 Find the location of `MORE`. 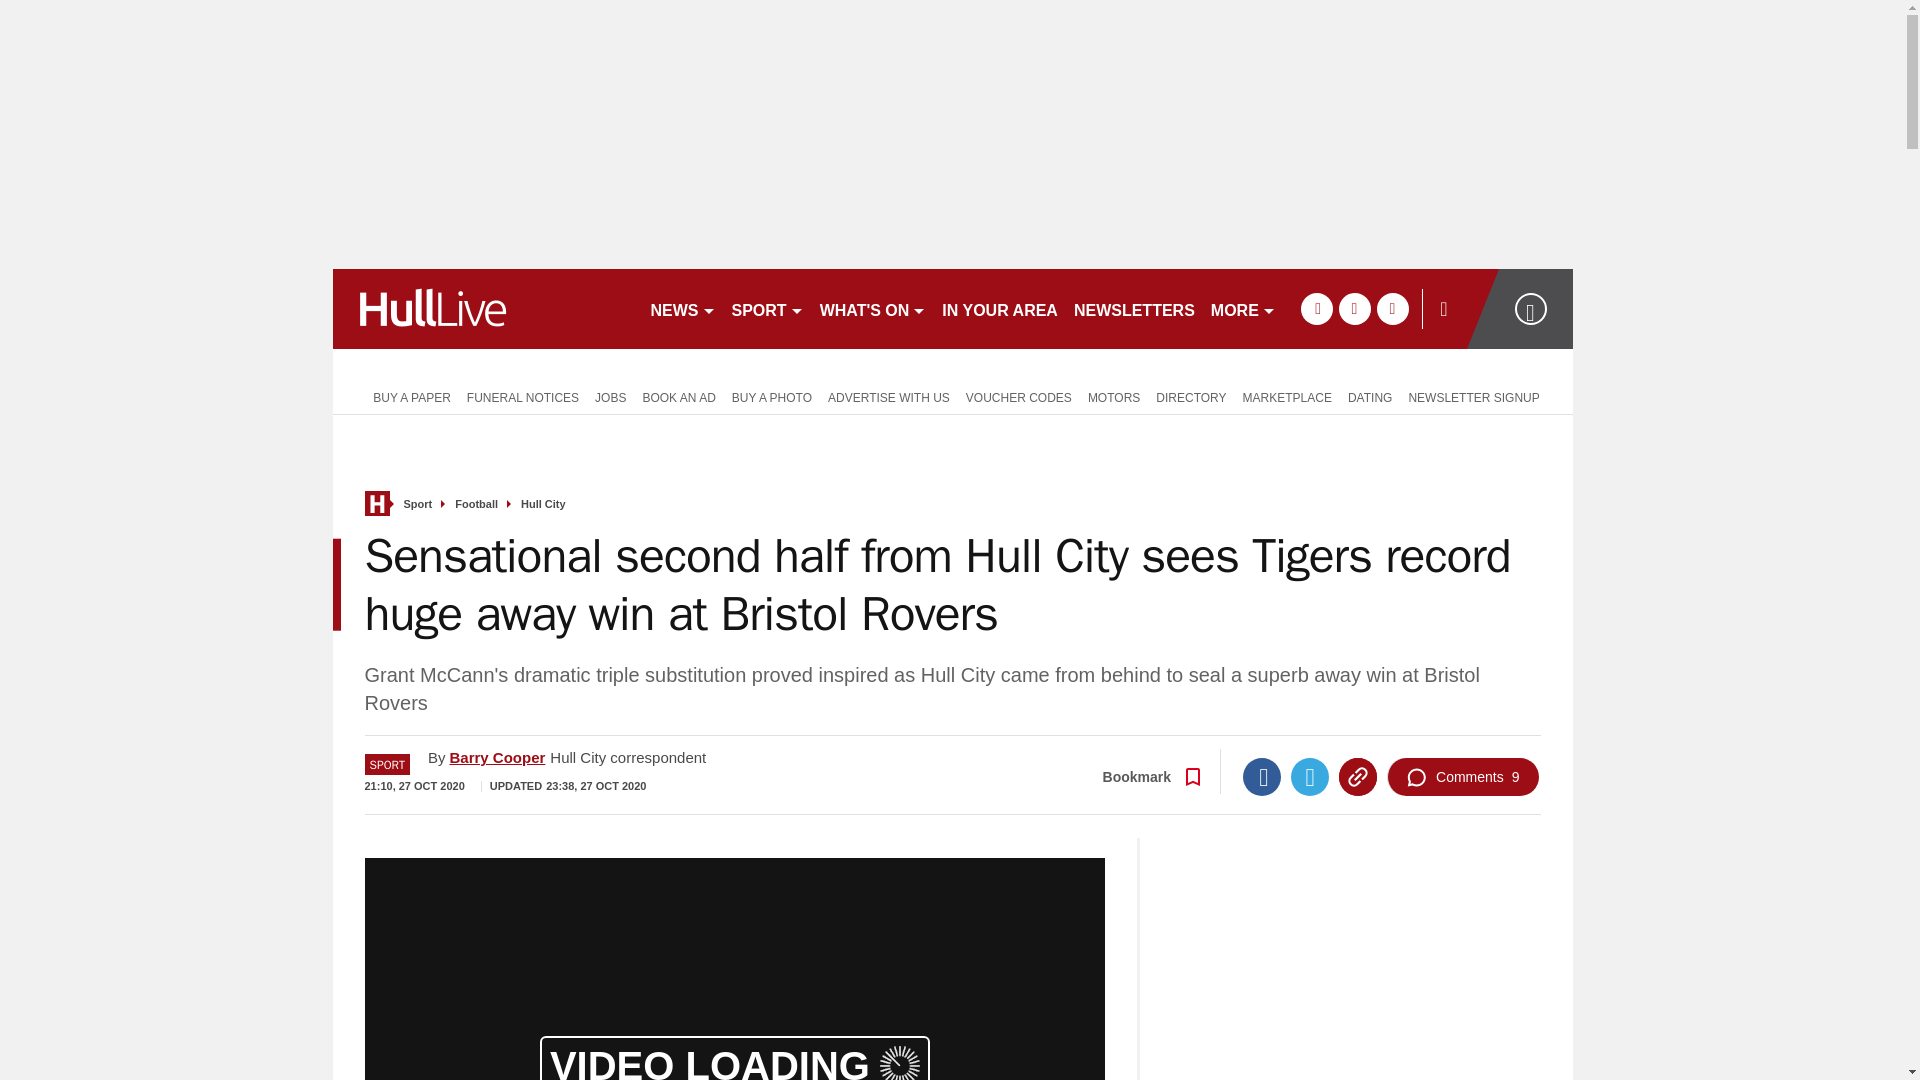

MORE is located at coordinates (1244, 308).